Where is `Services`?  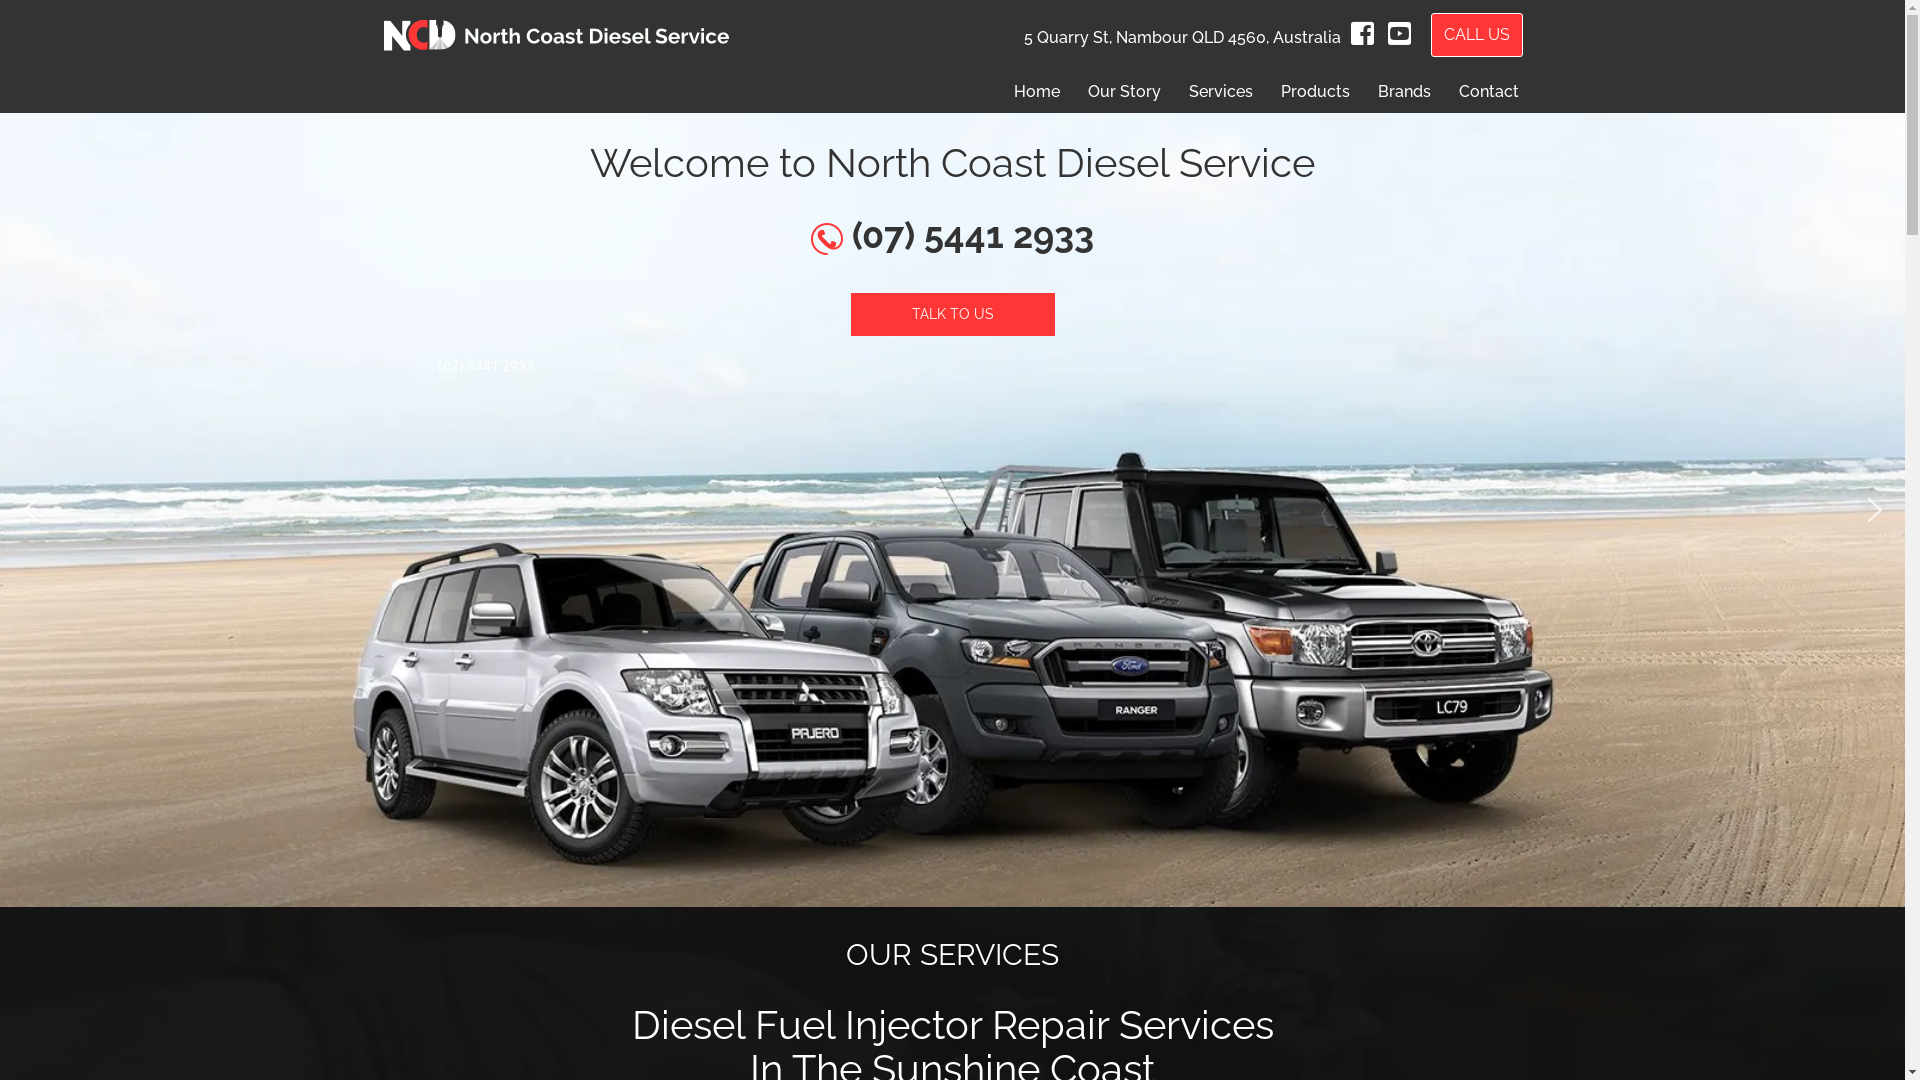 Services is located at coordinates (1220, 91).